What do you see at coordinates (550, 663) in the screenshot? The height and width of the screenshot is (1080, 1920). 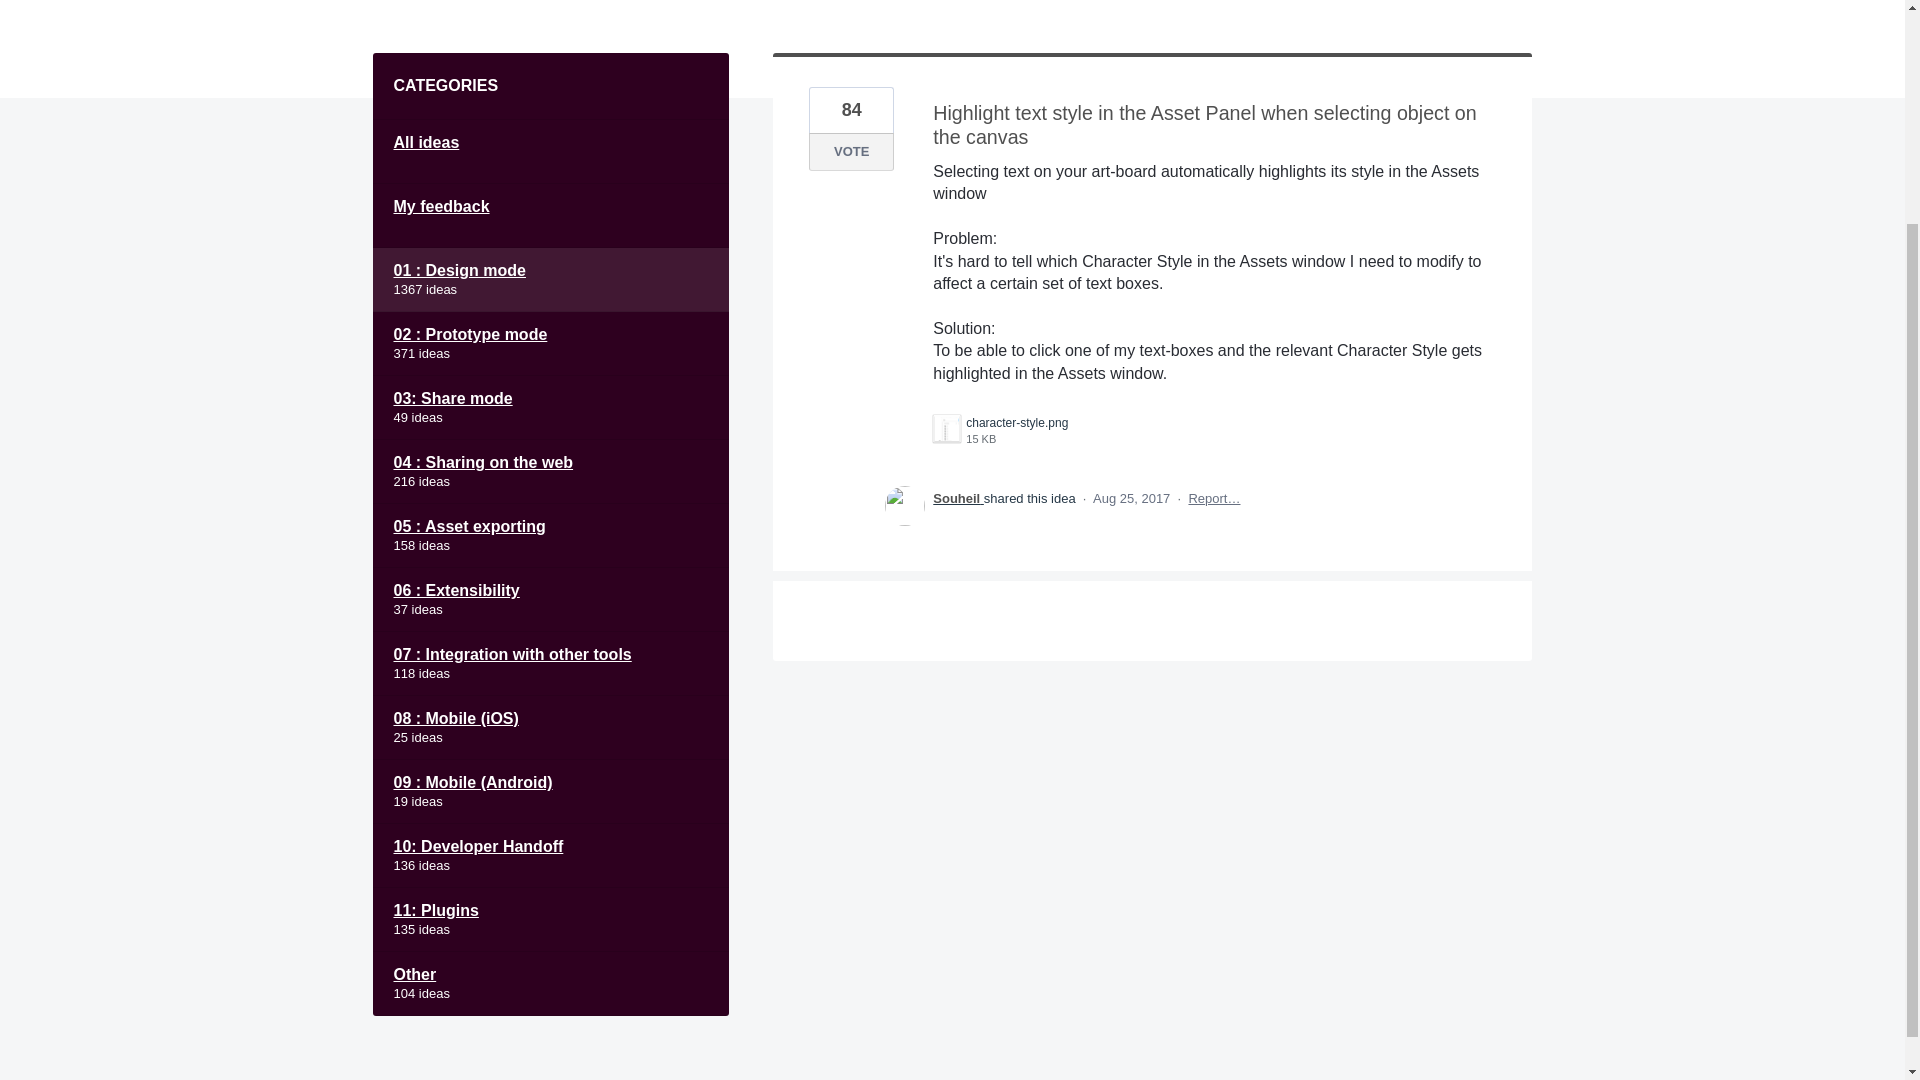 I see `07 : Integration with other tools` at bounding box center [550, 663].